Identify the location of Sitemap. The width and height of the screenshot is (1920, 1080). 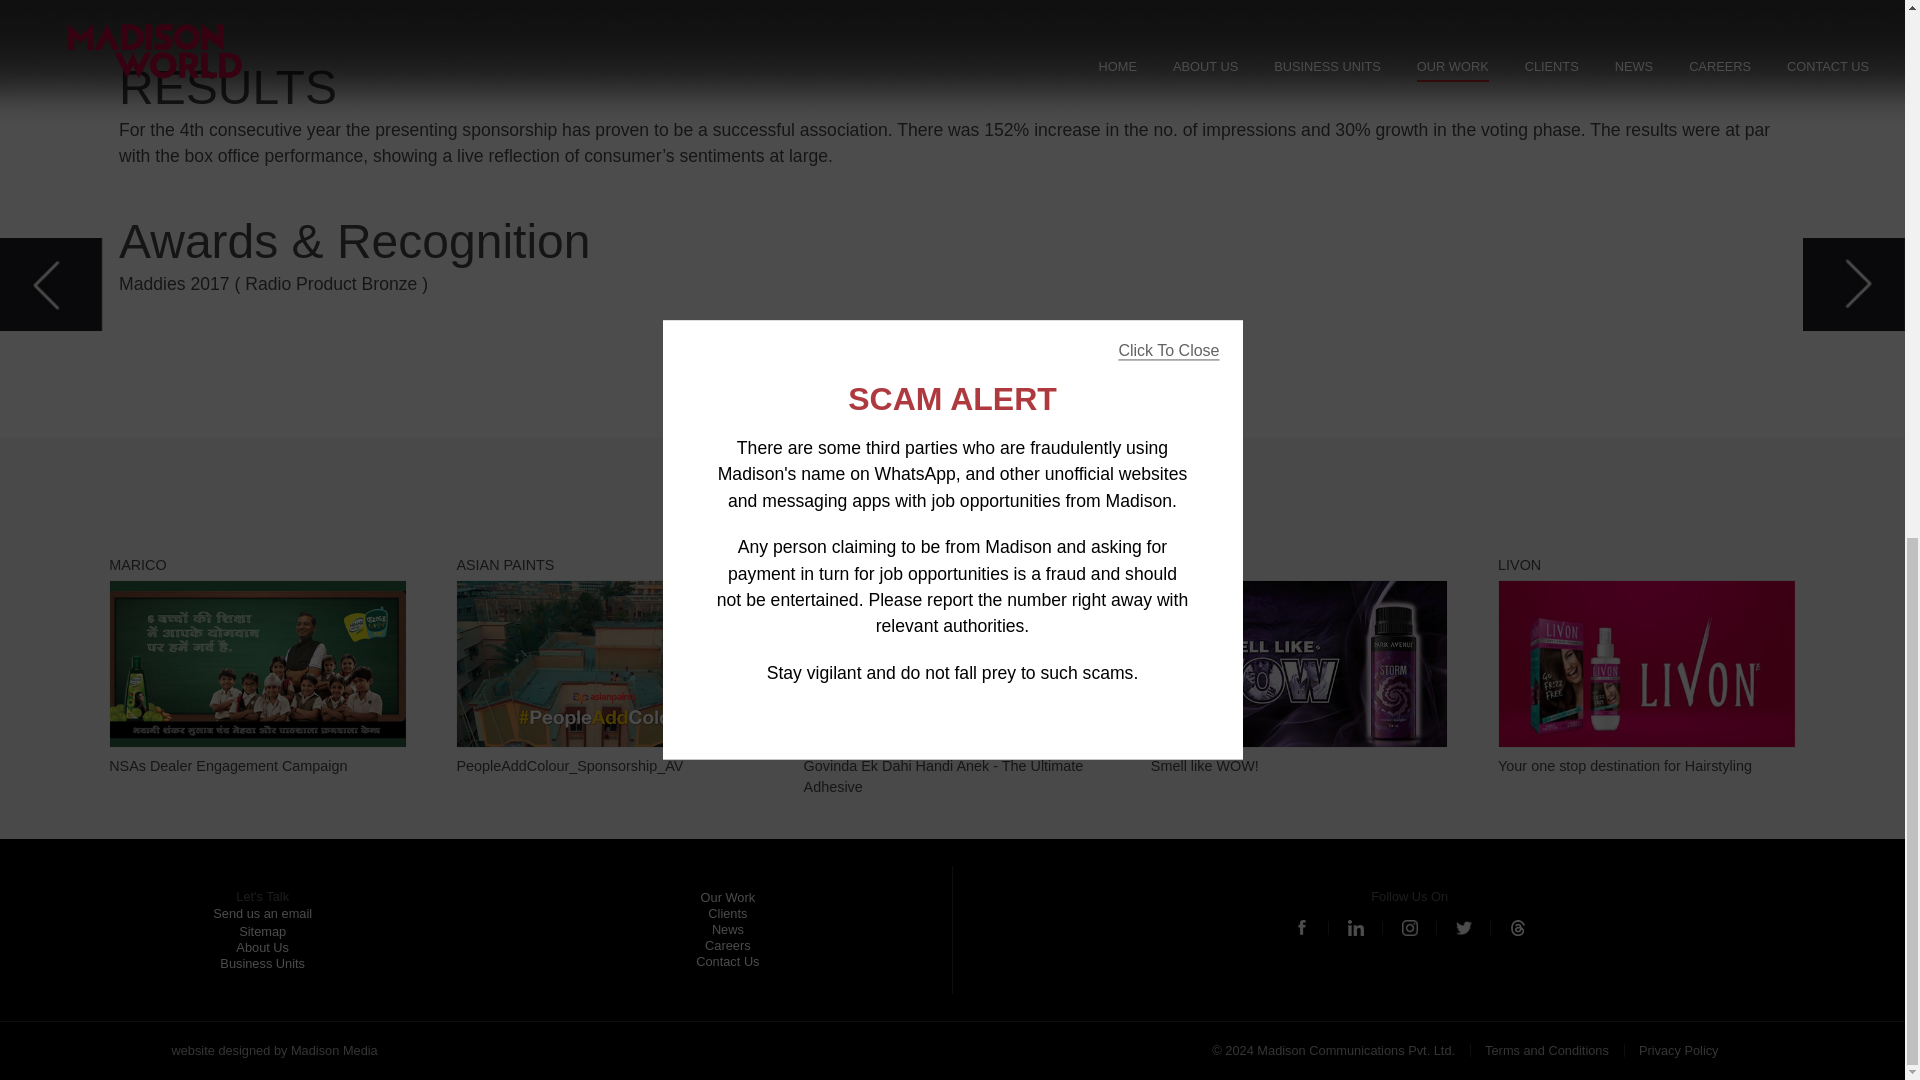
(1646, 667).